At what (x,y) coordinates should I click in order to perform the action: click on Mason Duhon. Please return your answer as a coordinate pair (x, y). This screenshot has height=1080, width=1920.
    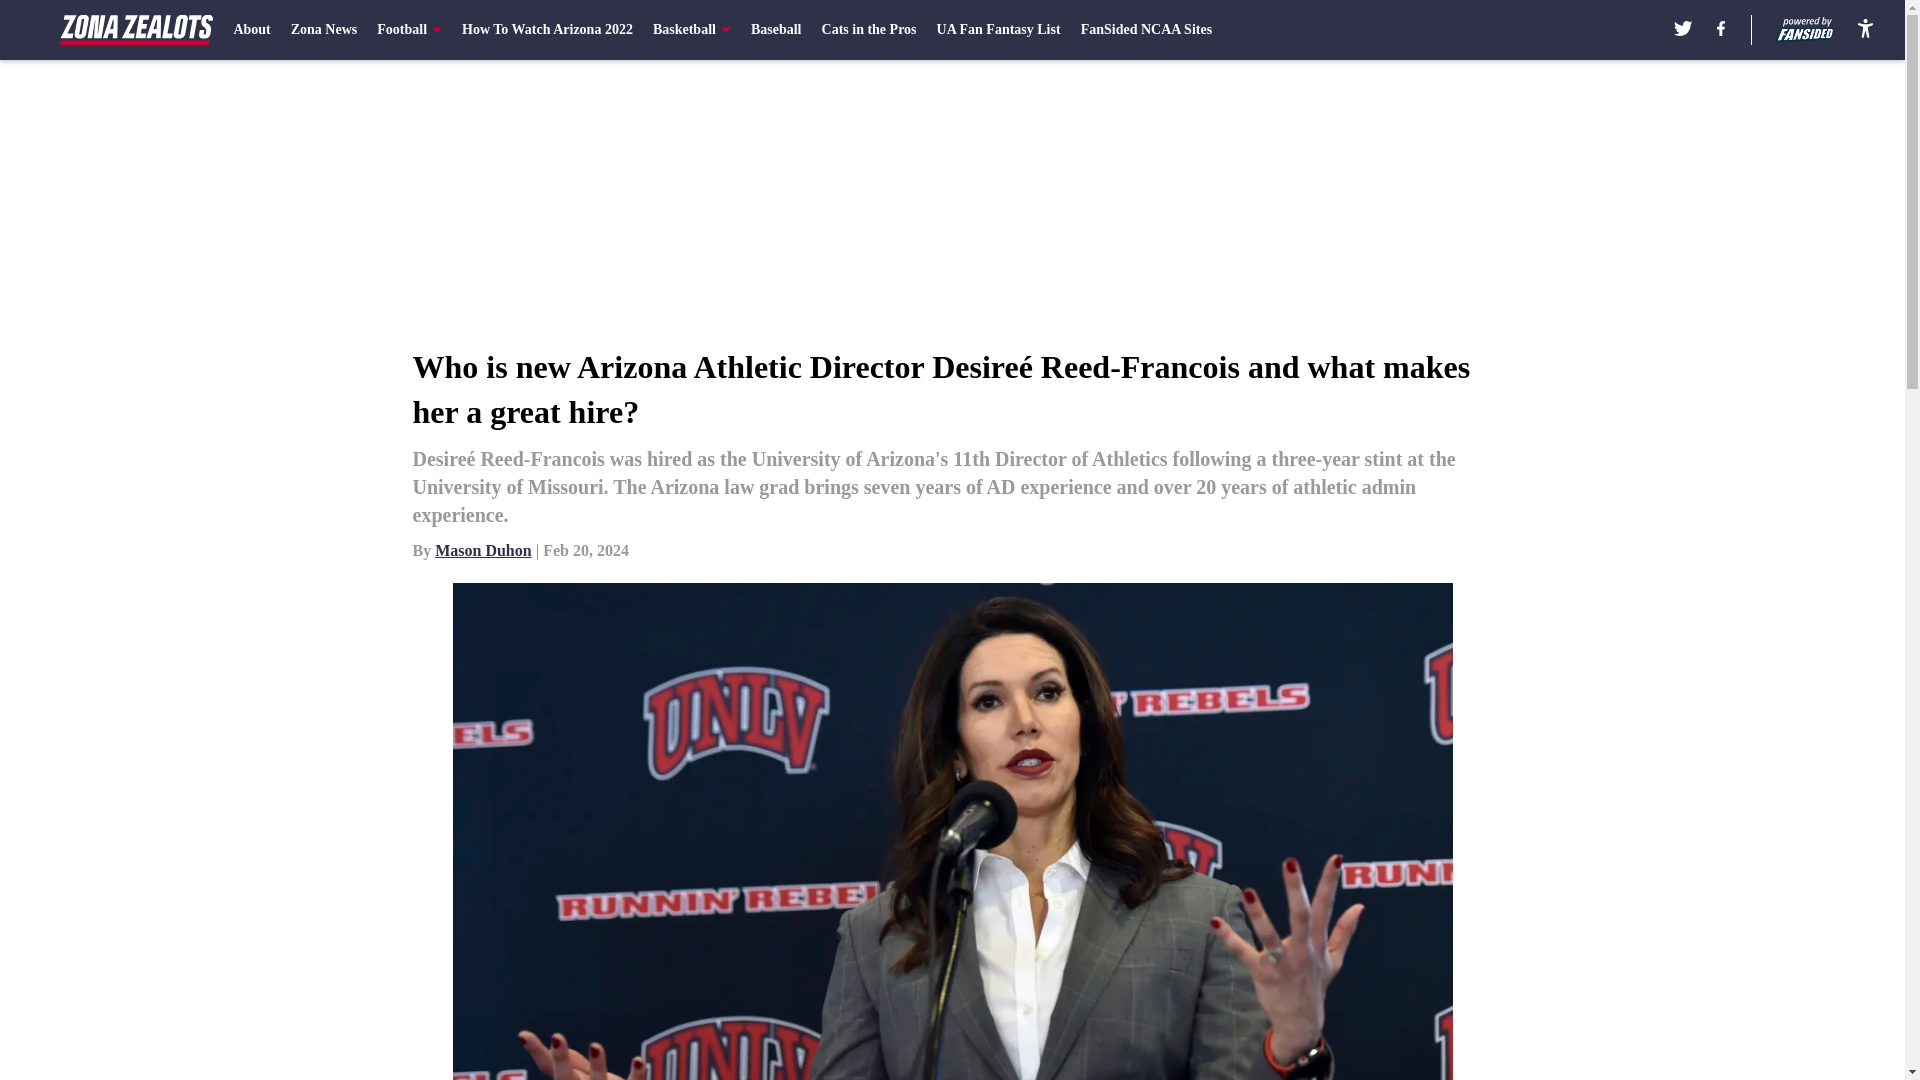
    Looking at the image, I should click on (483, 550).